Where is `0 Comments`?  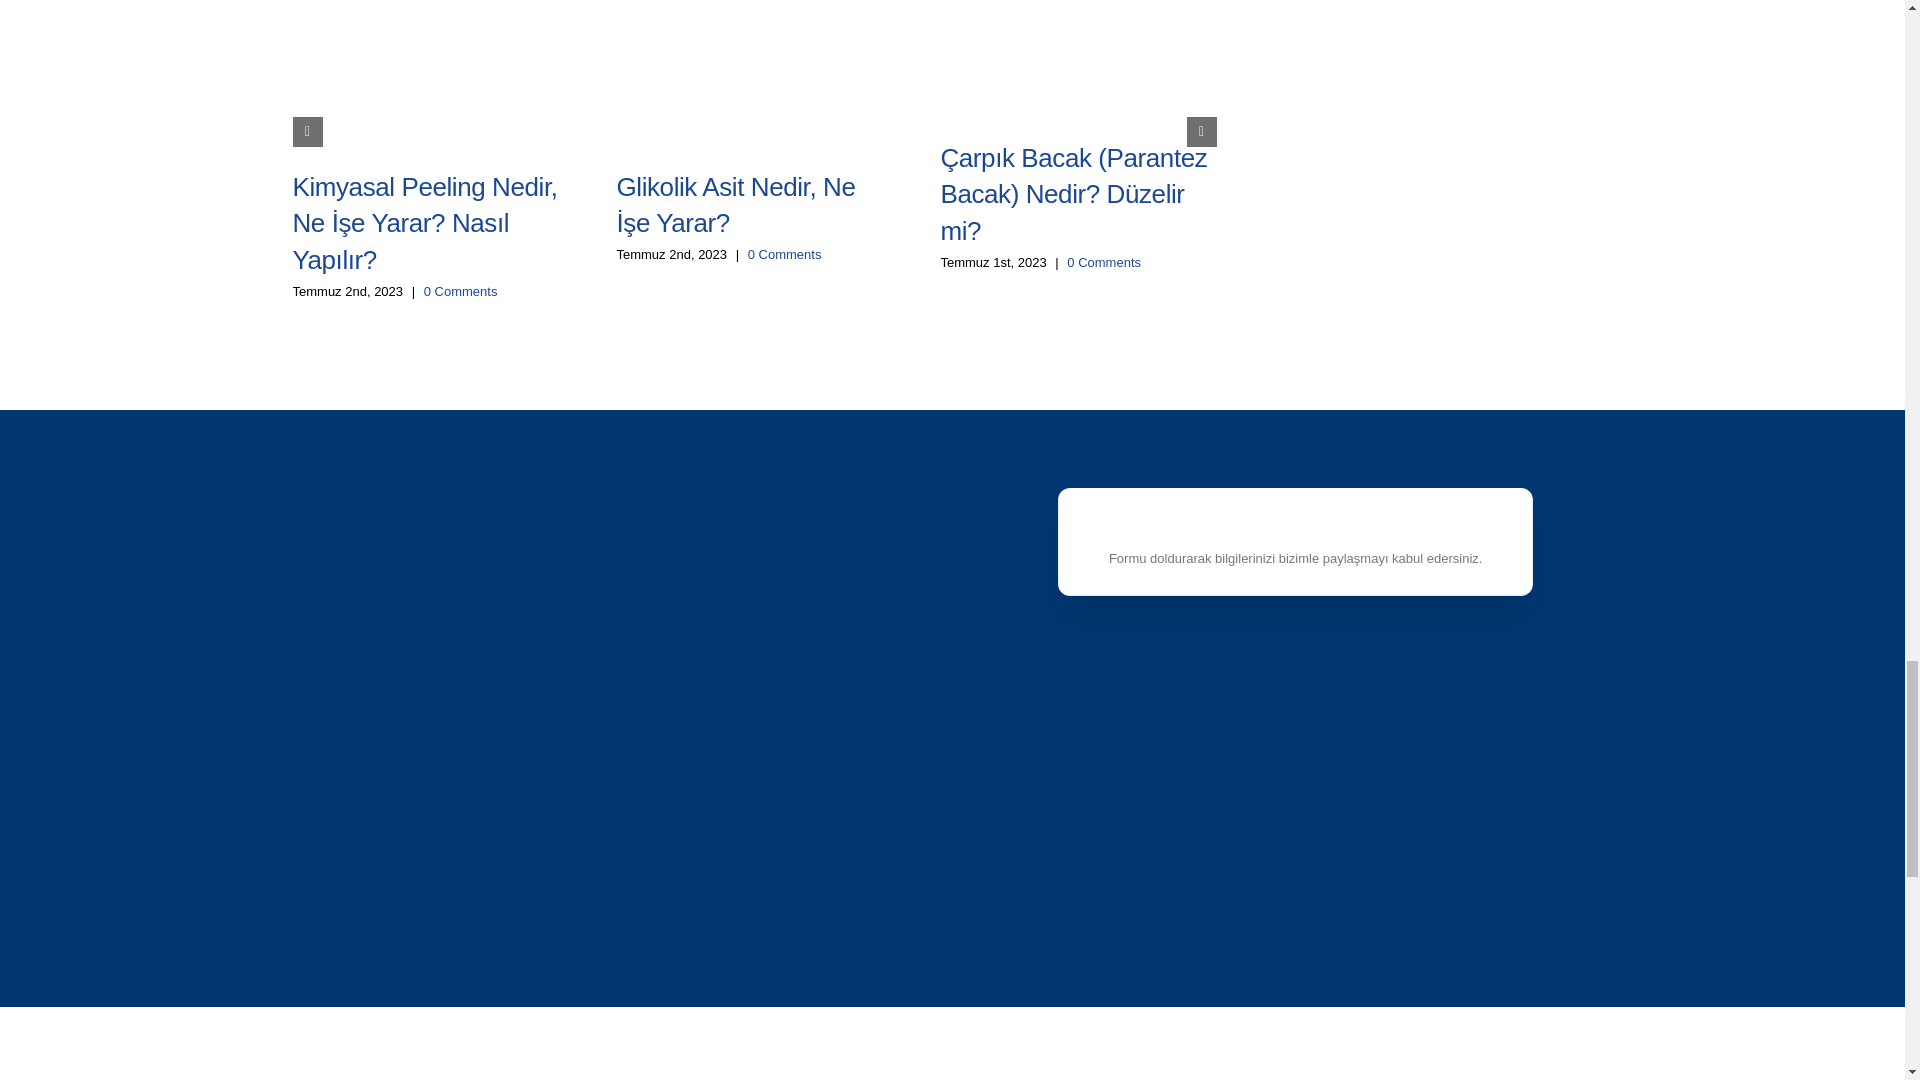 0 Comments is located at coordinates (784, 254).